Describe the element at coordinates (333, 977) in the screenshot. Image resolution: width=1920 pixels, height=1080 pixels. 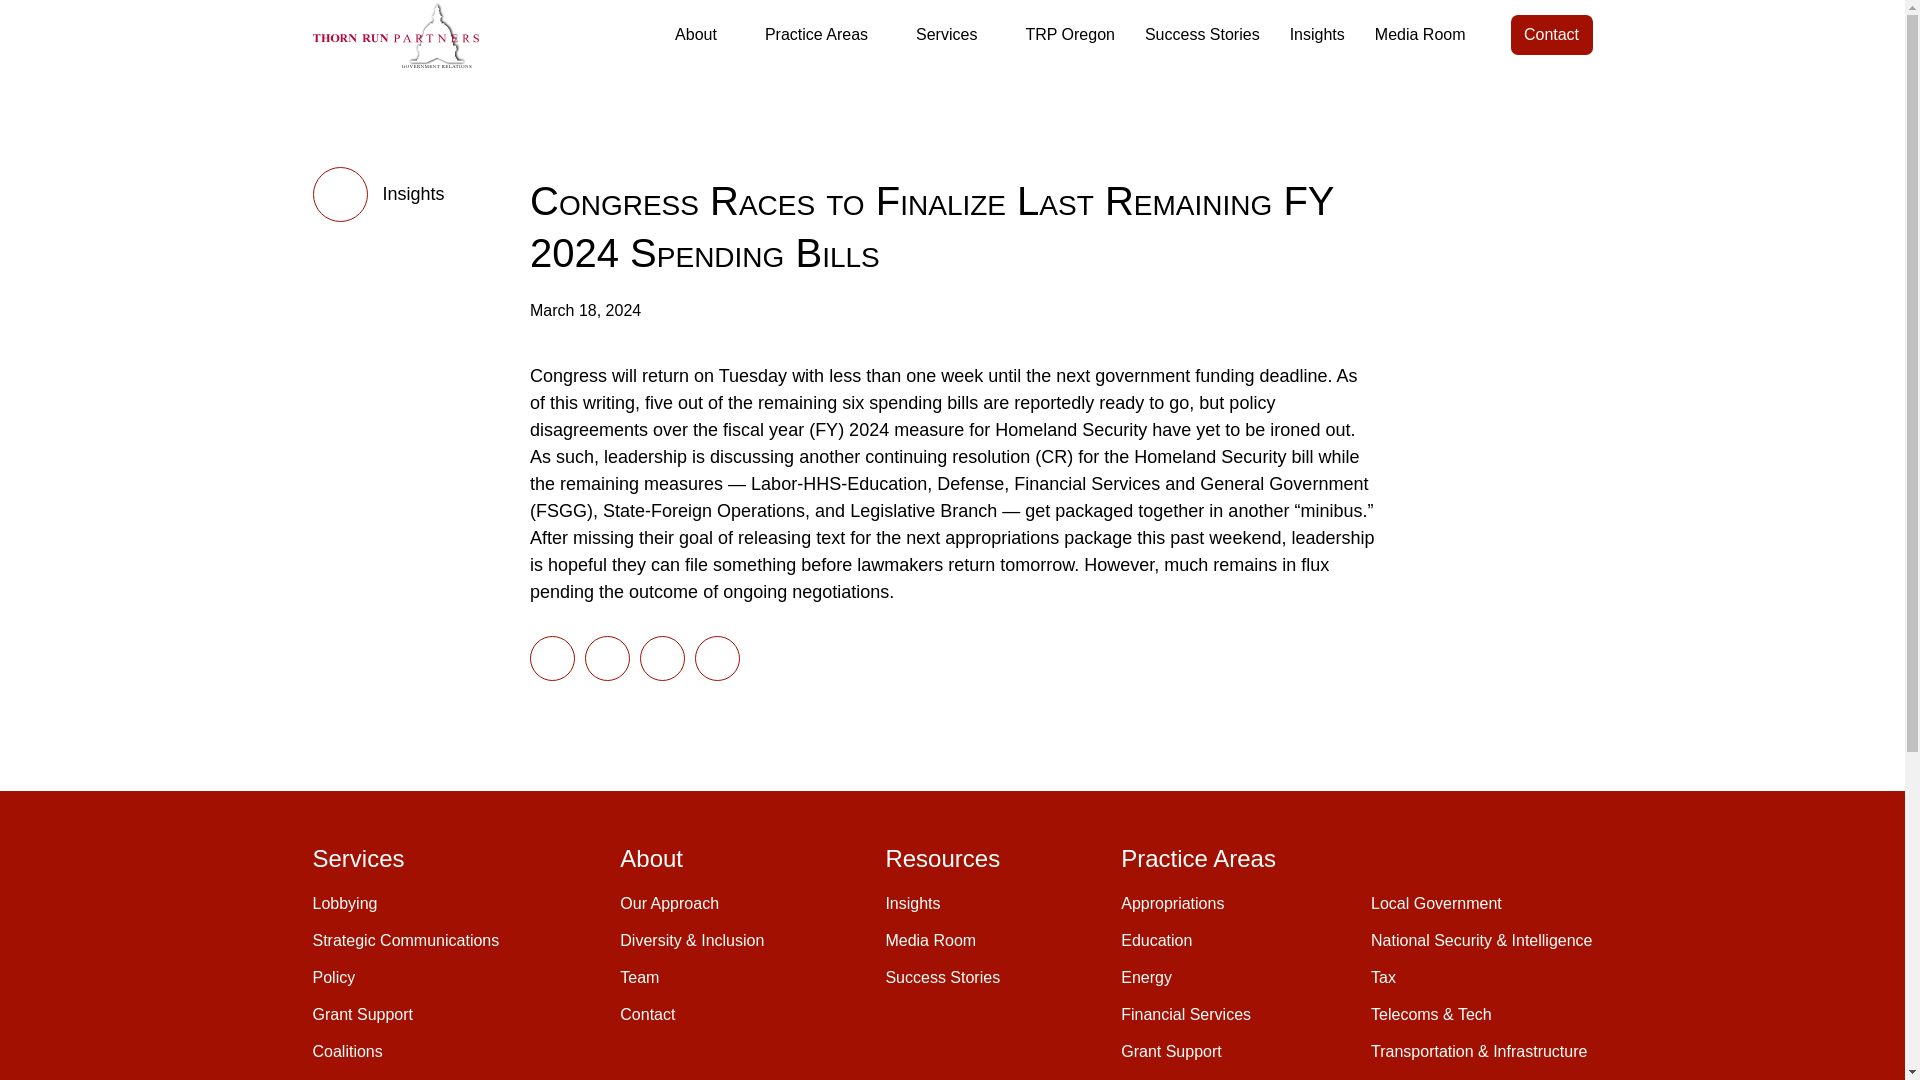
I see `Policy` at that location.